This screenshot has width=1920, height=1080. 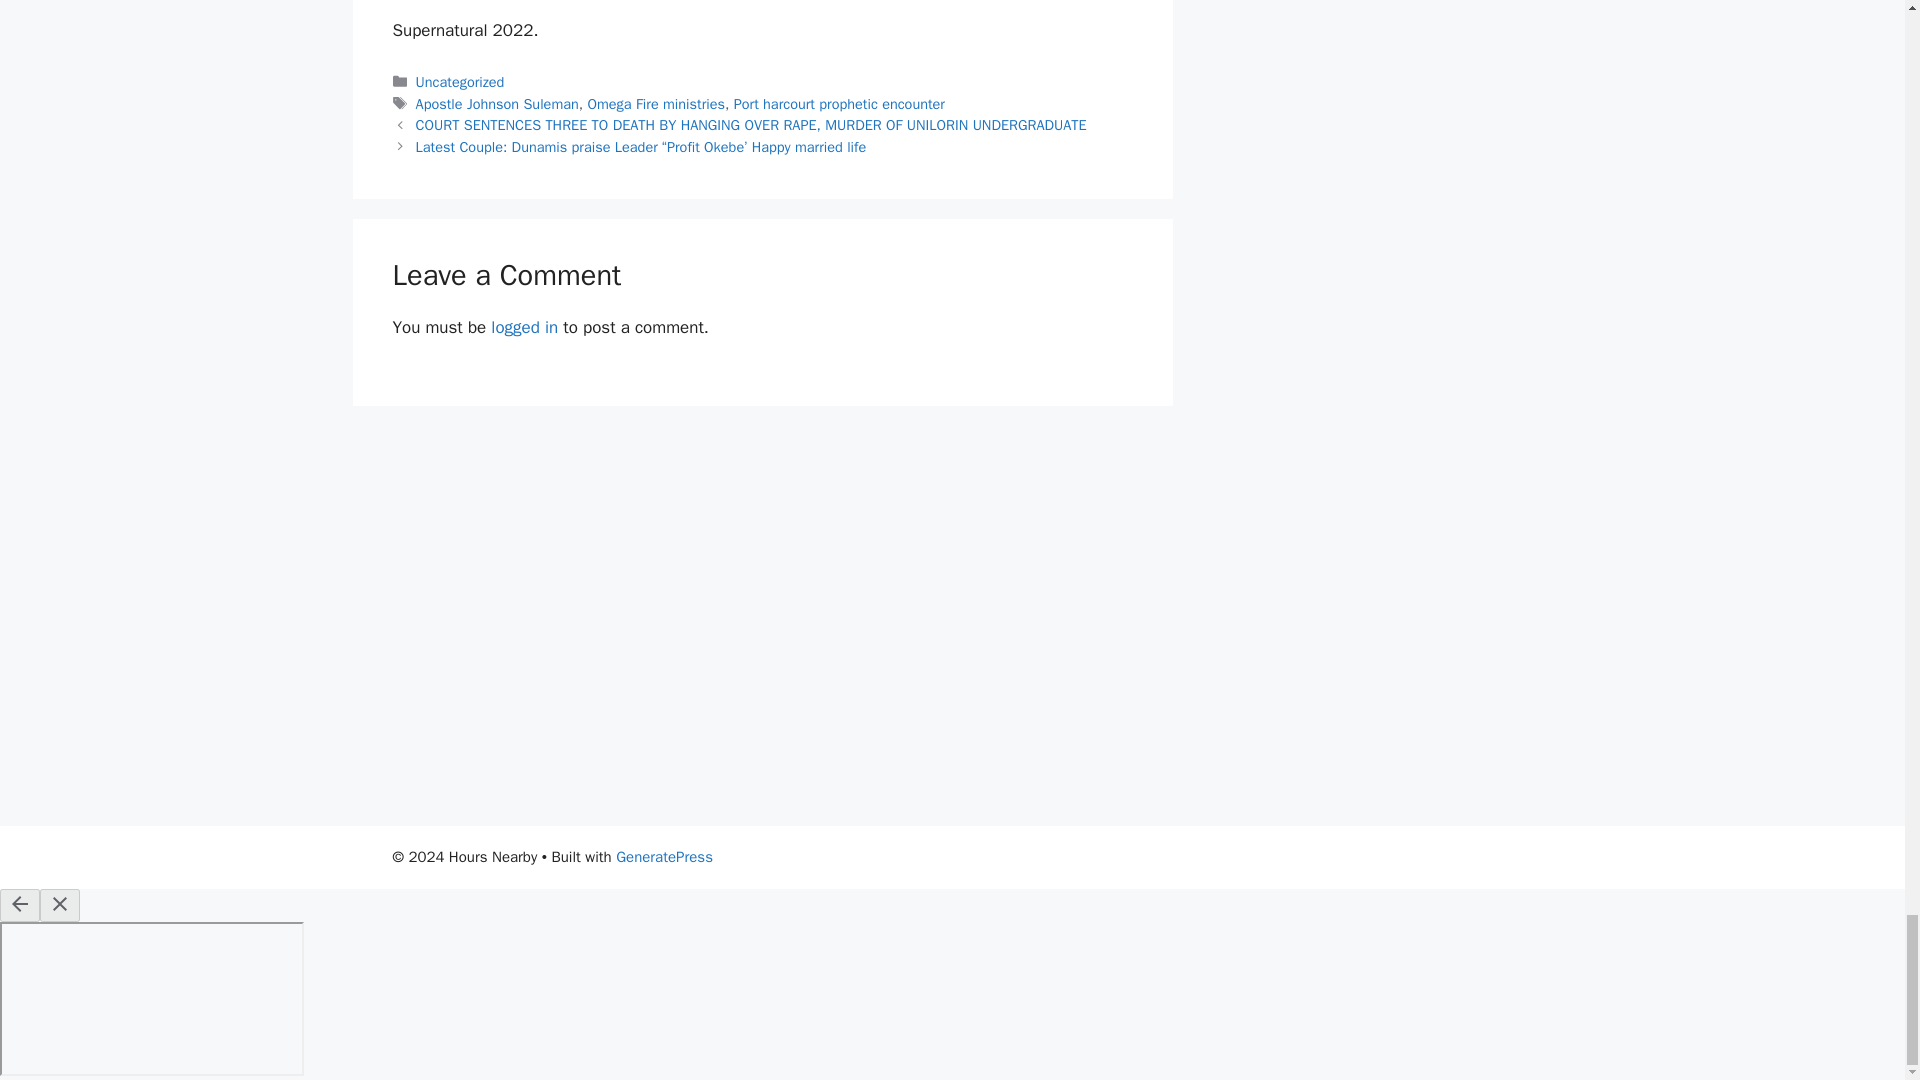 I want to click on logged in, so click(x=524, y=328).